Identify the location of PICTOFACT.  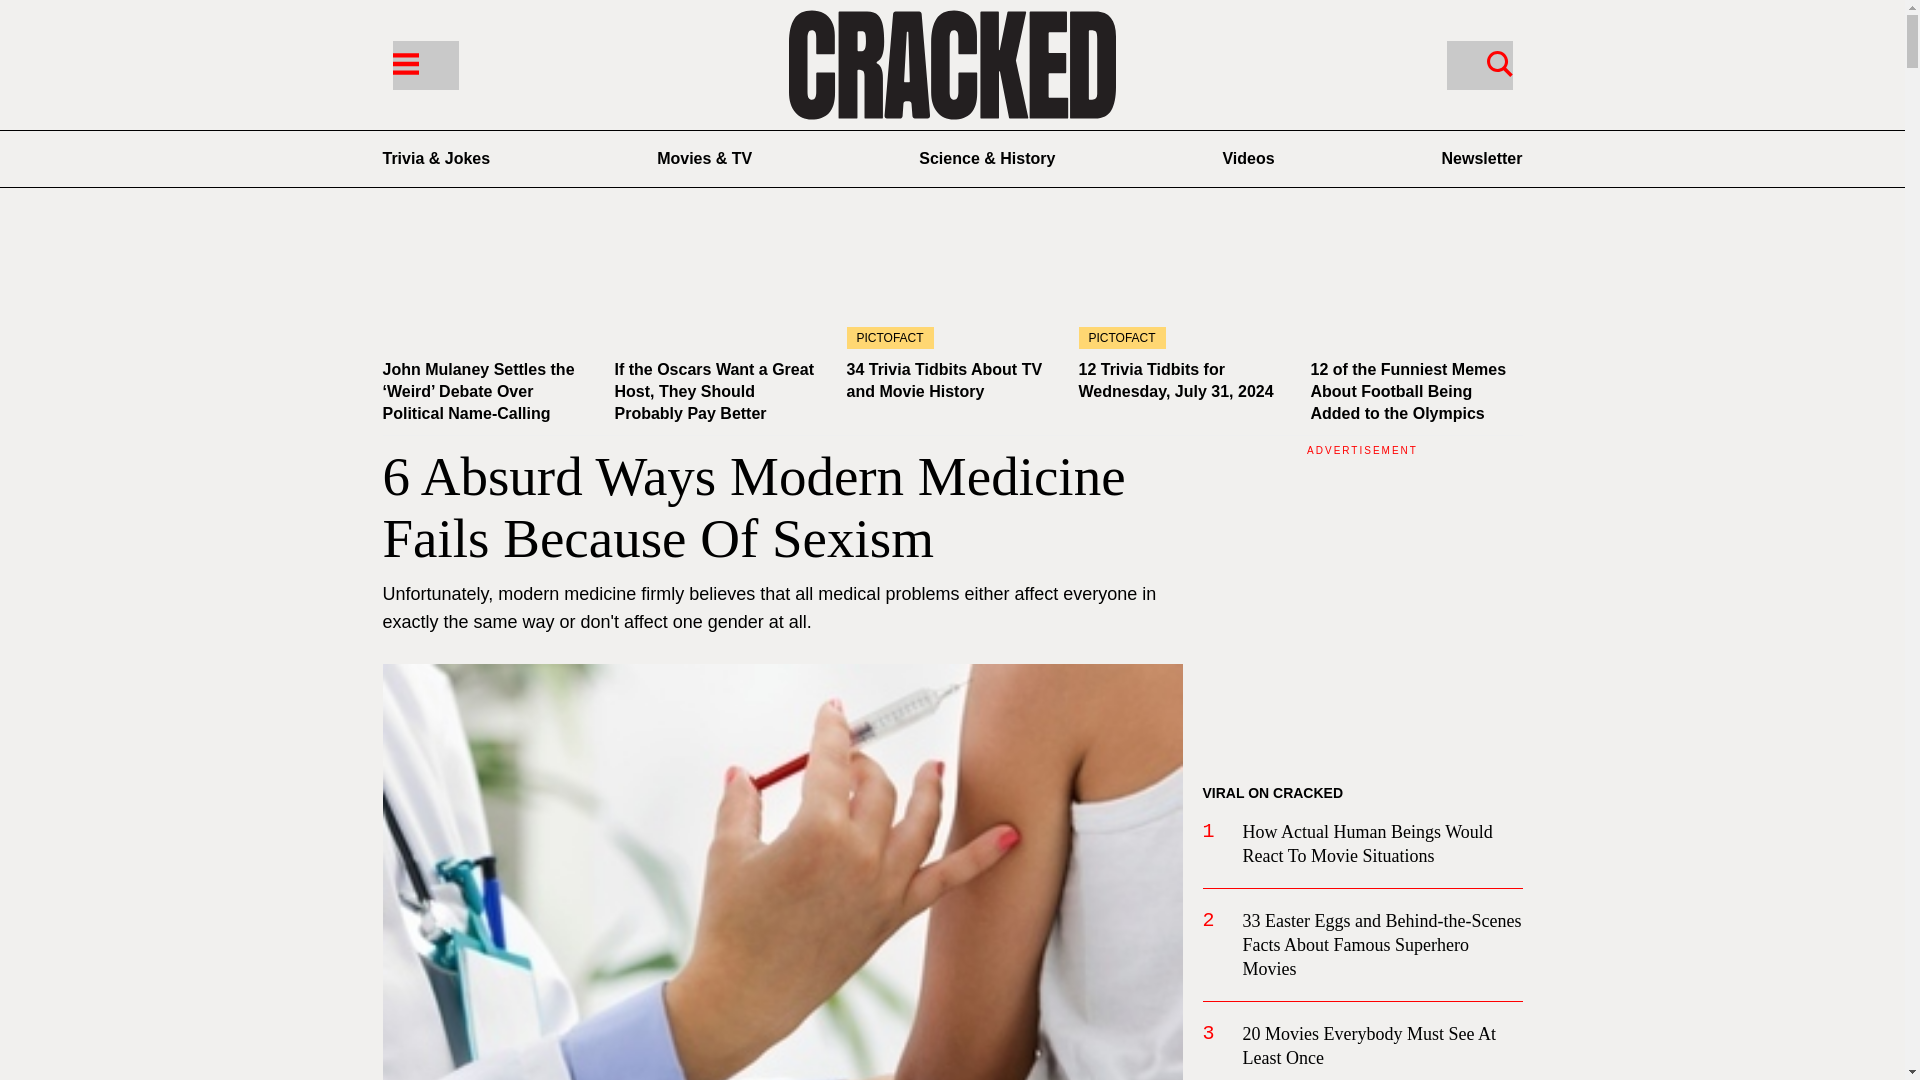
(1184, 289).